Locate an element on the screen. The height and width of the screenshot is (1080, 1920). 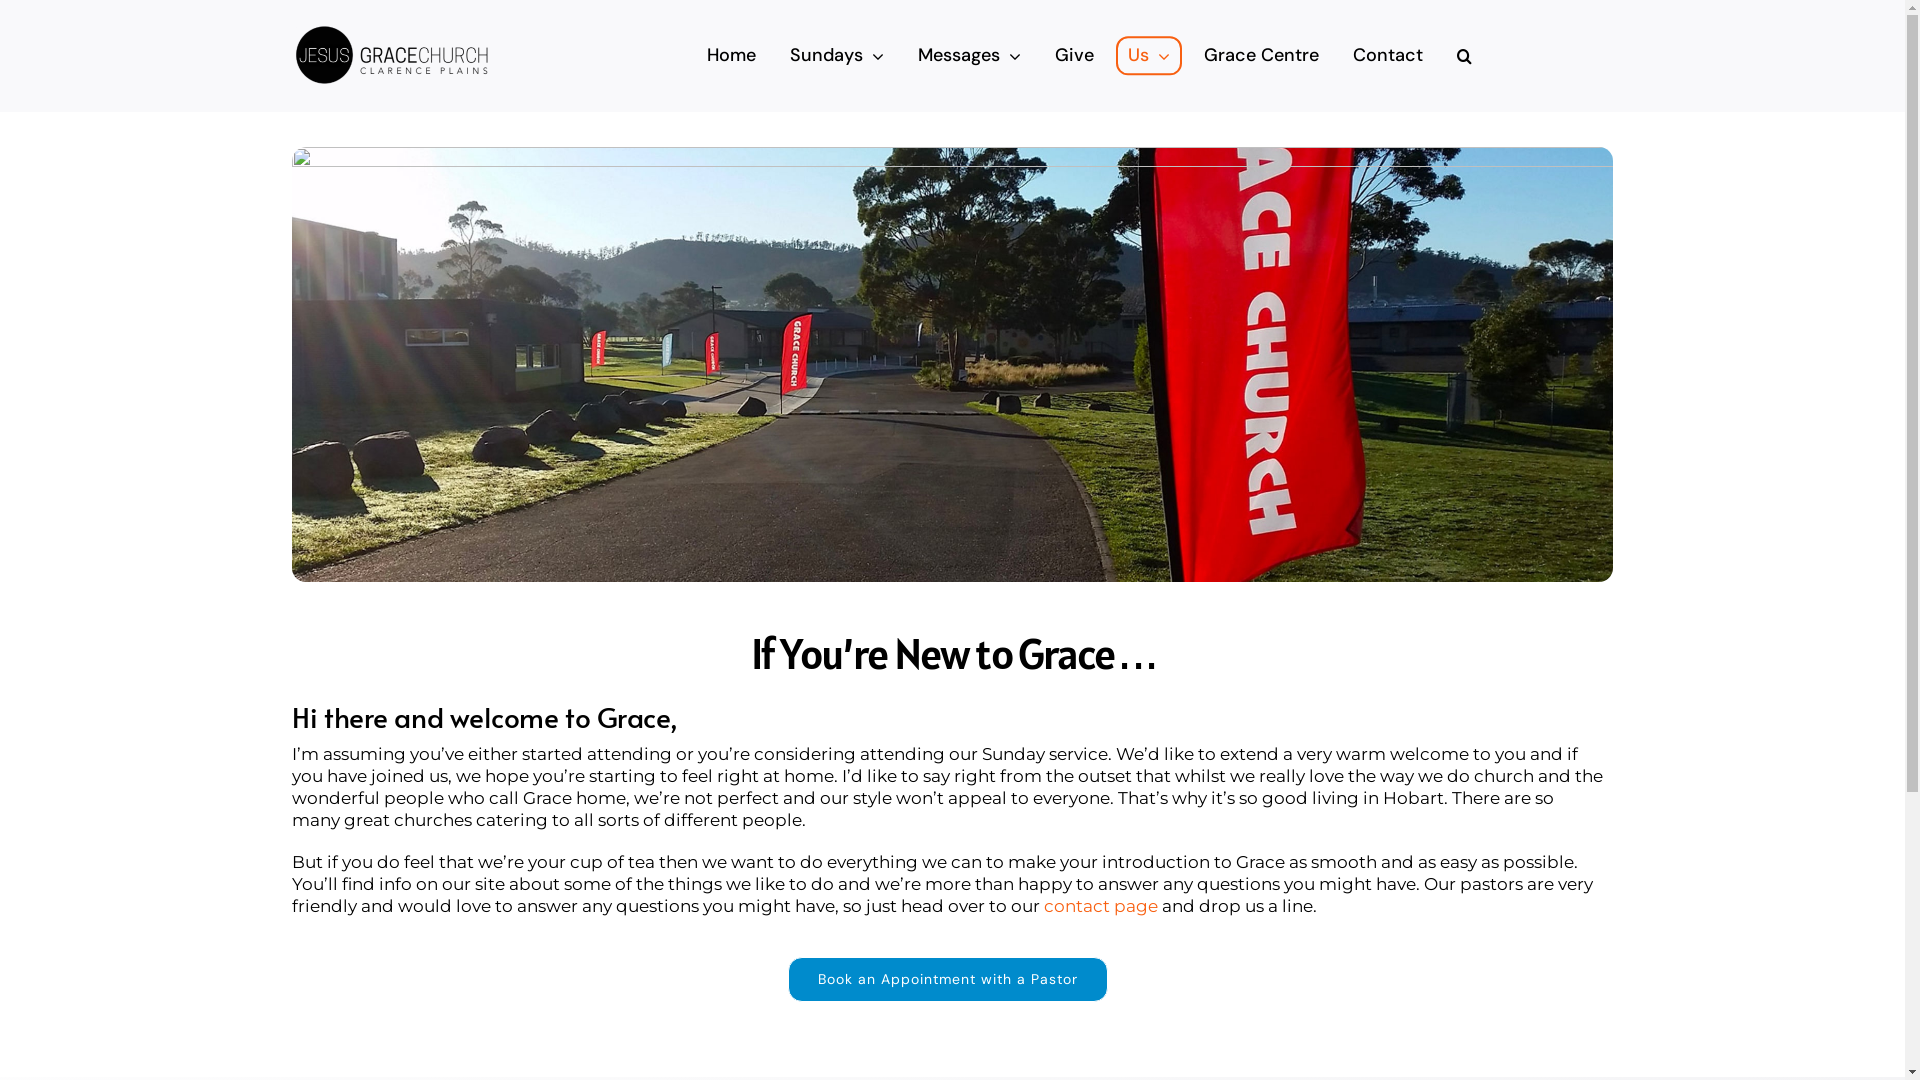
Grace Centre is located at coordinates (1262, 56).